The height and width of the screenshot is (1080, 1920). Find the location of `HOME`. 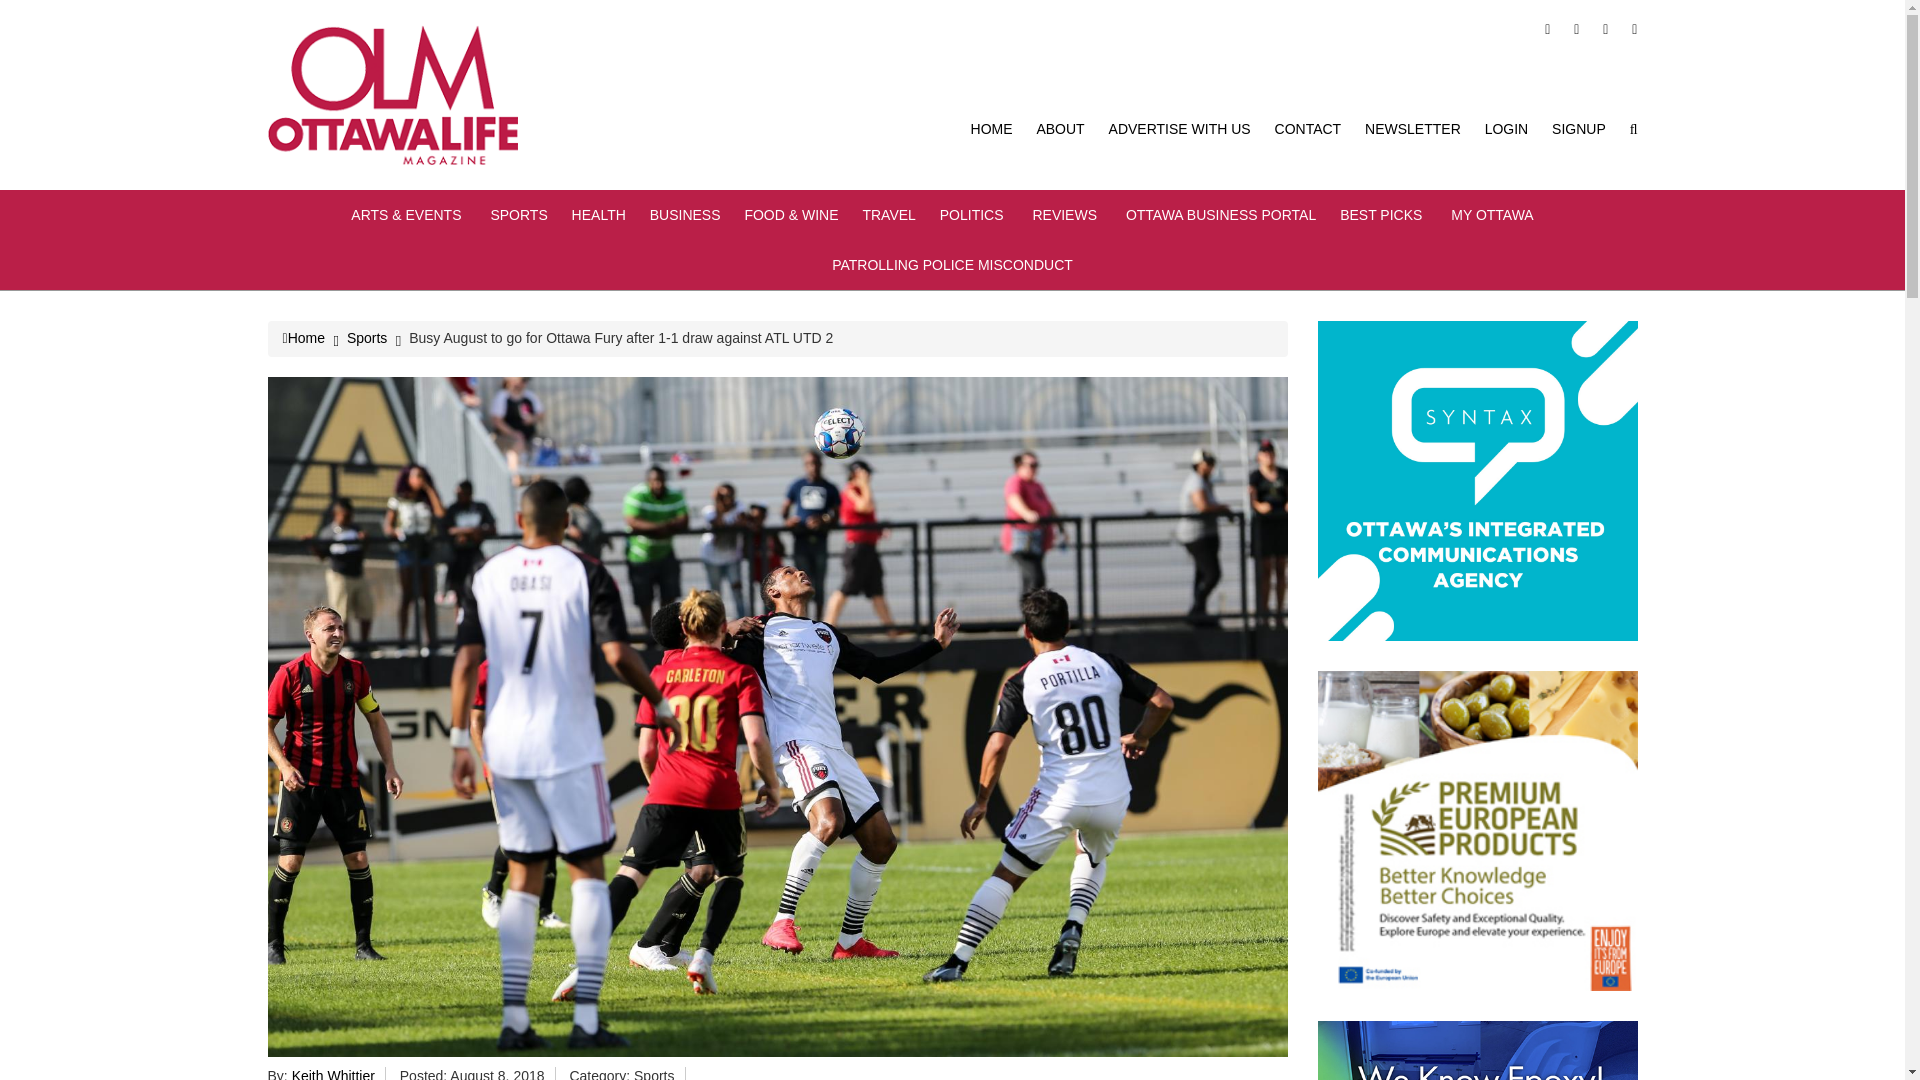

HOME is located at coordinates (992, 128).